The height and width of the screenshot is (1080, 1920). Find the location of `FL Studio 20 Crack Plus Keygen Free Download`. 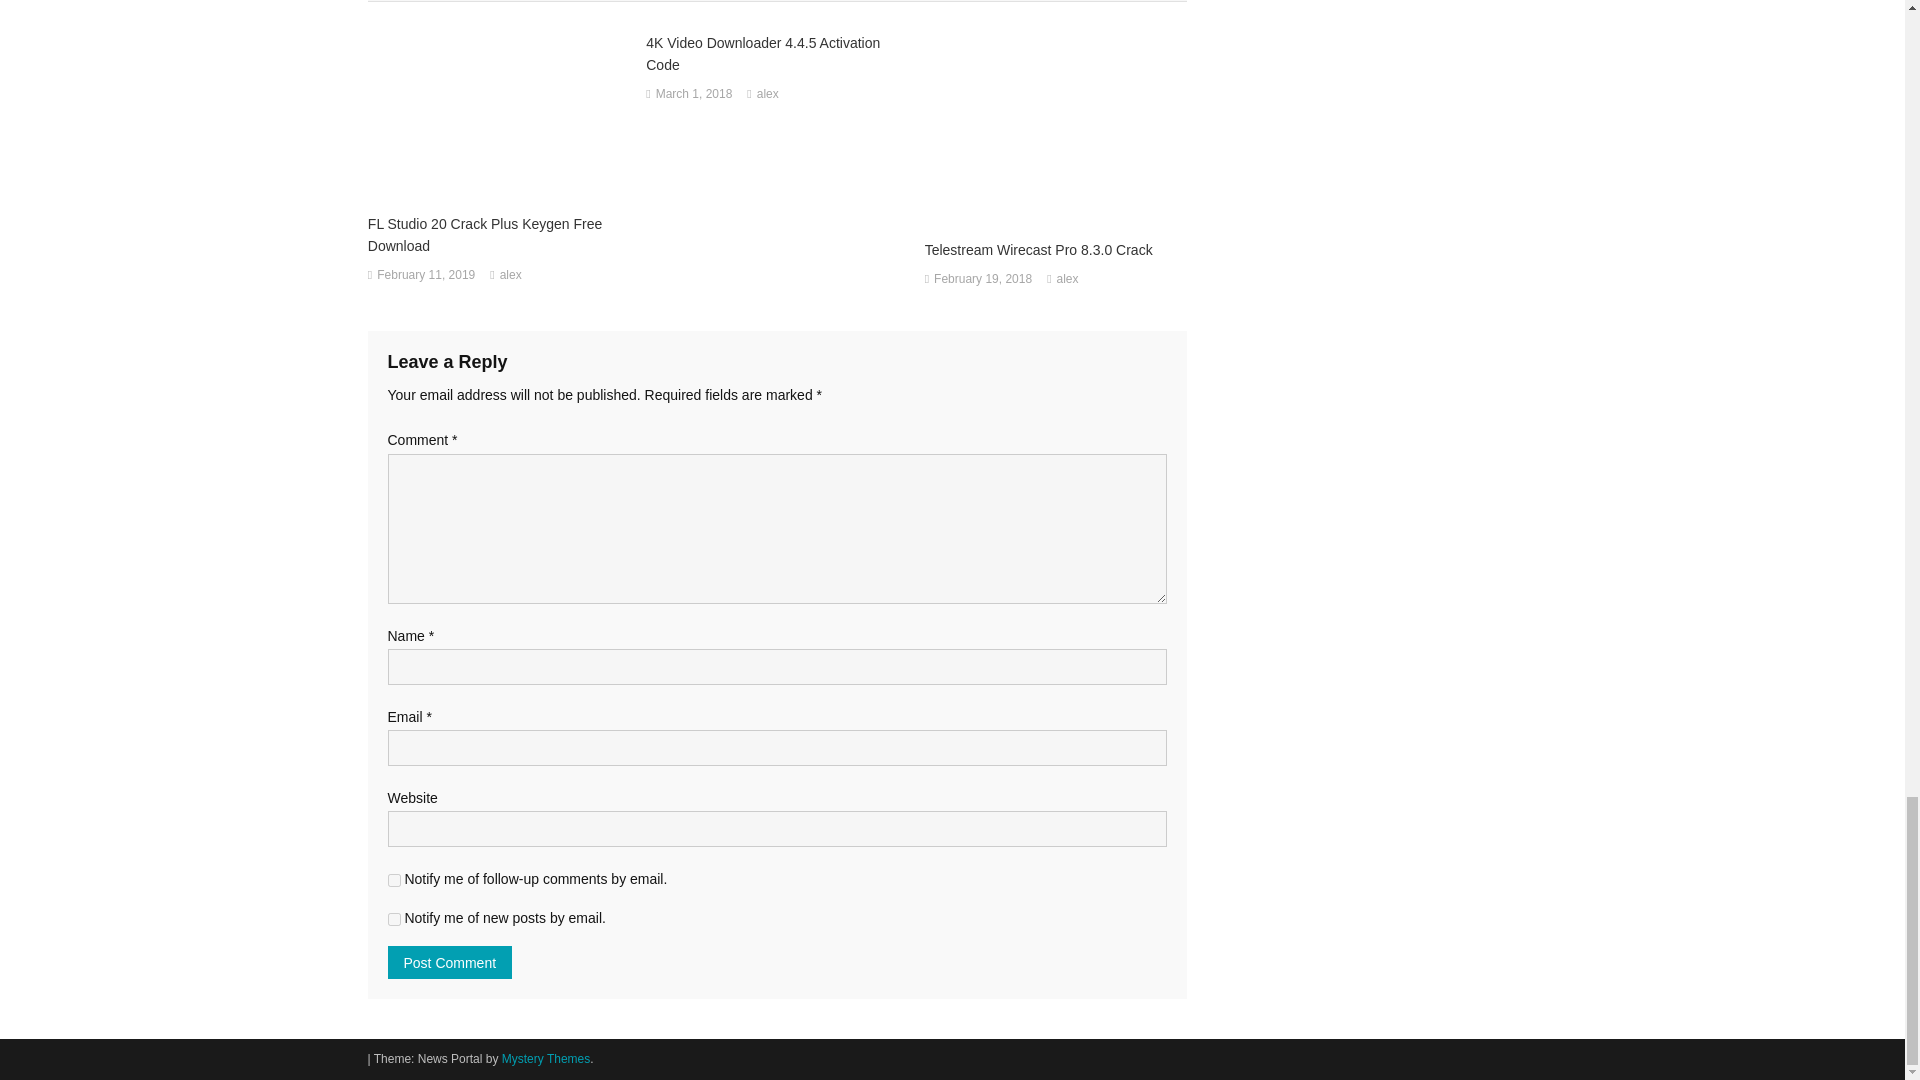

FL Studio 20 Crack Plus Keygen Free Download is located at coordinates (498, 234).